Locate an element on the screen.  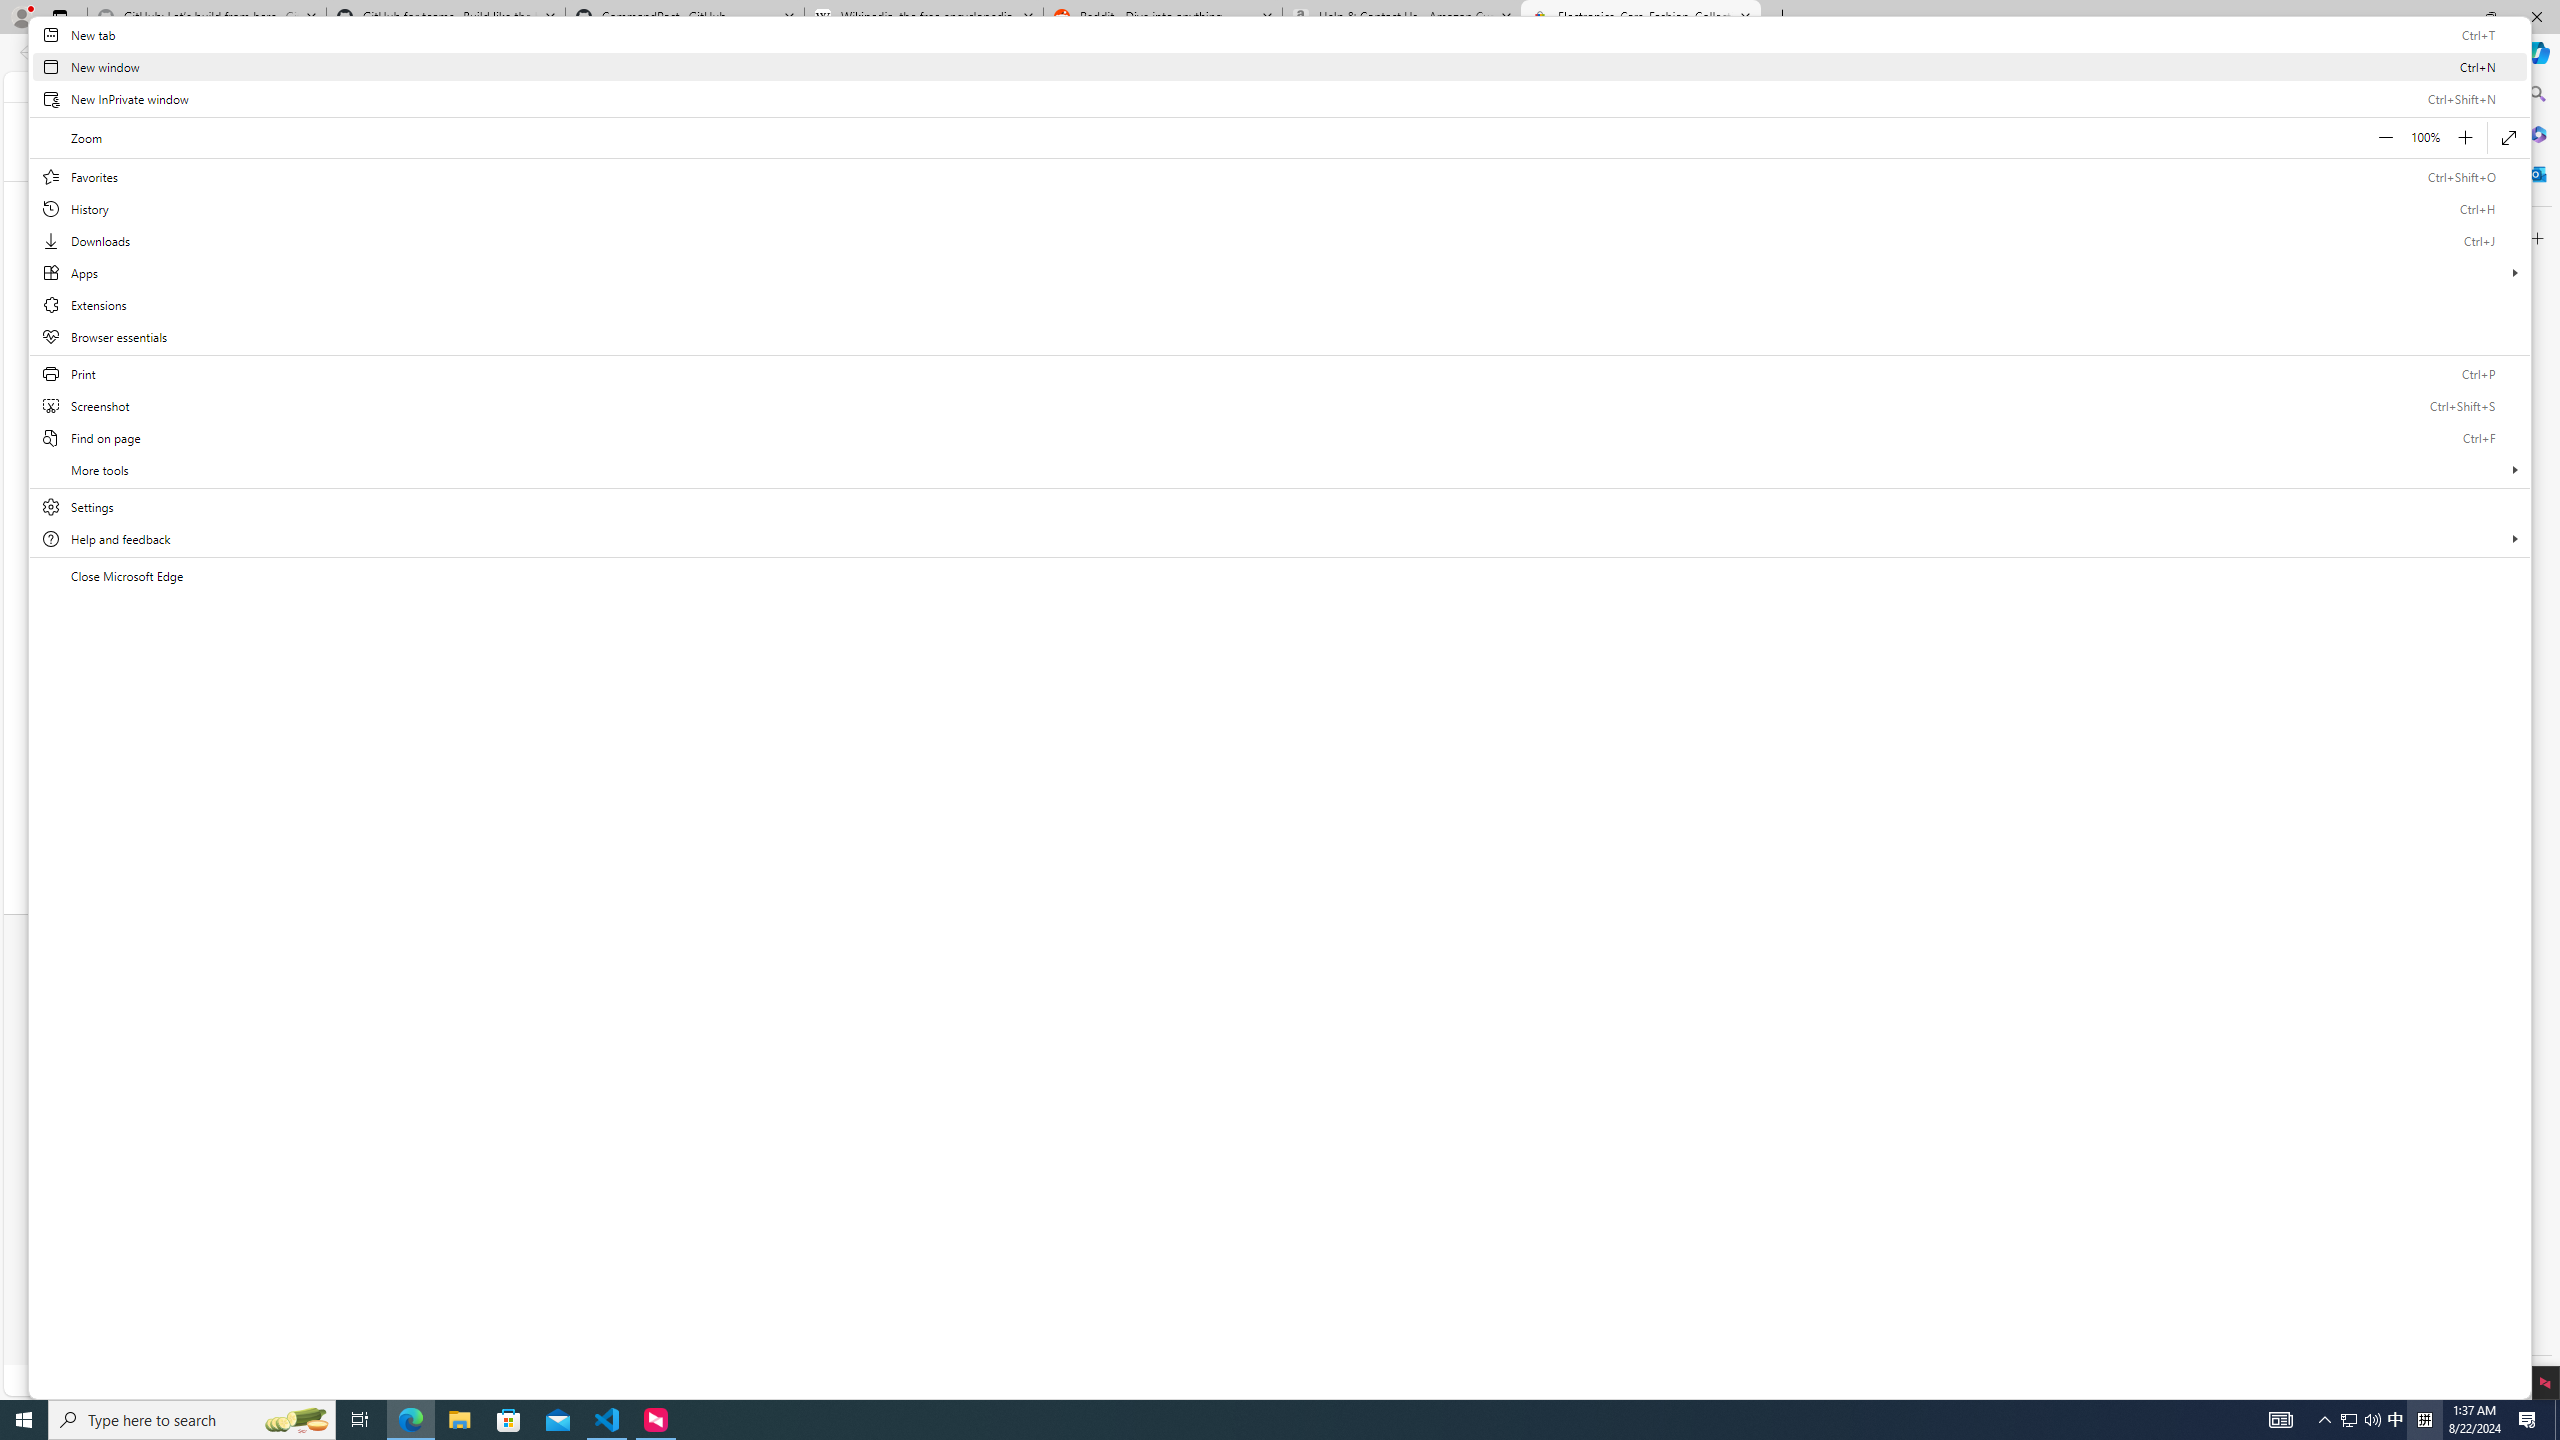
Careers is located at coordinates (1424, 1080).